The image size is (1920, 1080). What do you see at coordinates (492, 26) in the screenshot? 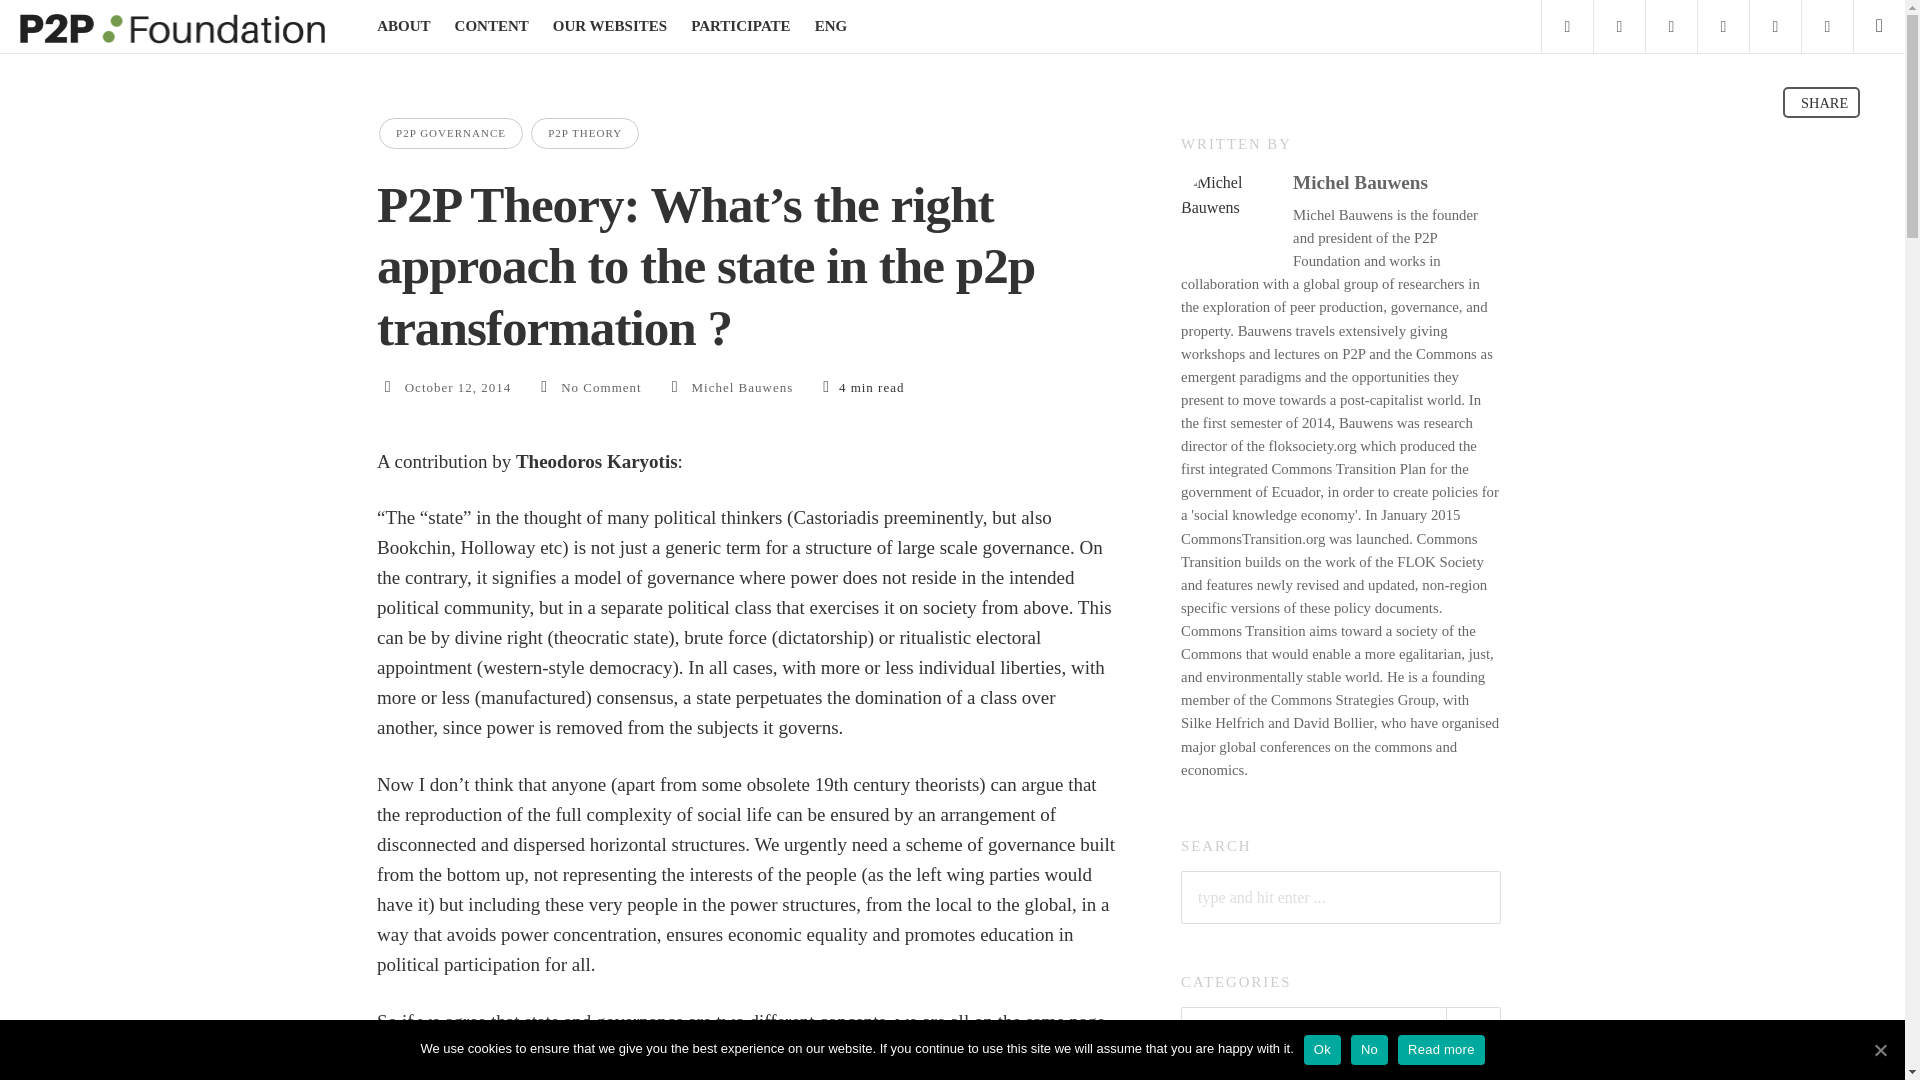
I see `CONTENT` at bounding box center [492, 26].